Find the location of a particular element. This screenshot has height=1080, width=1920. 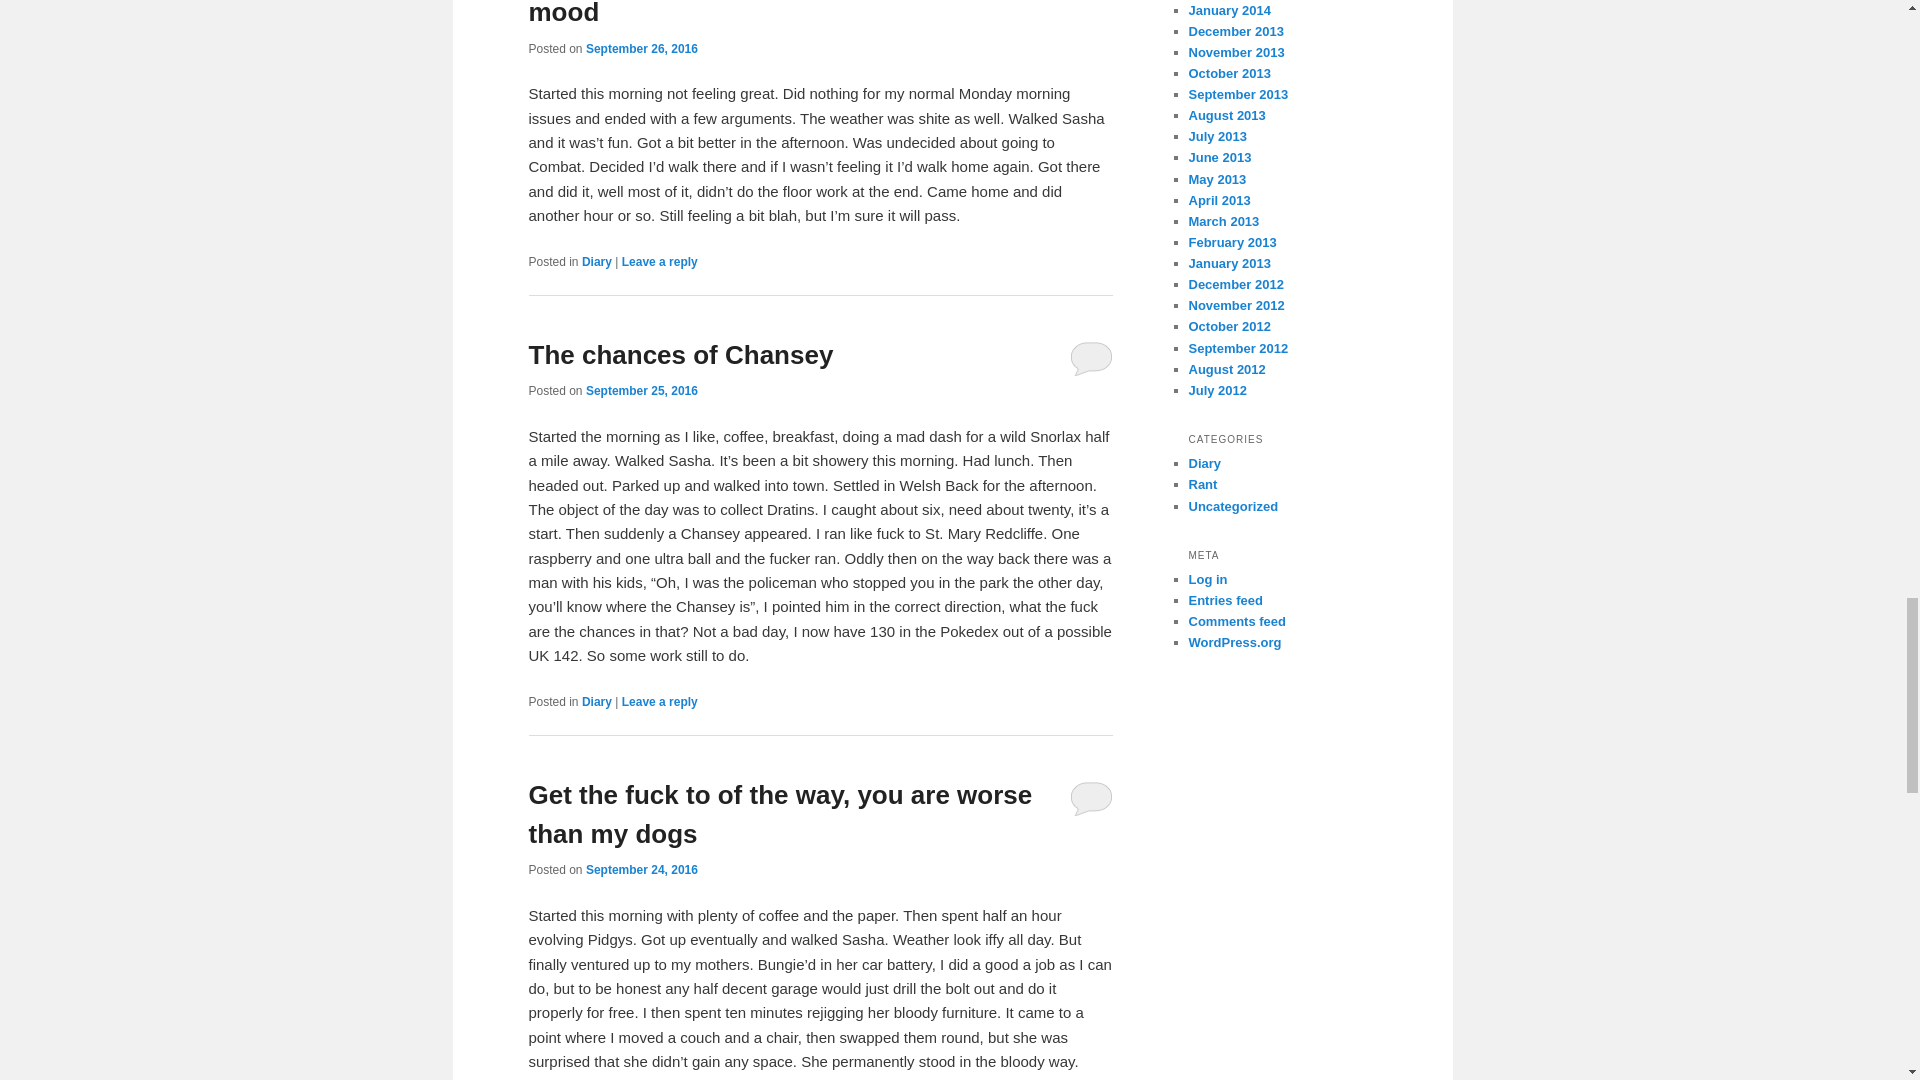

10:33 pm is located at coordinates (642, 391).